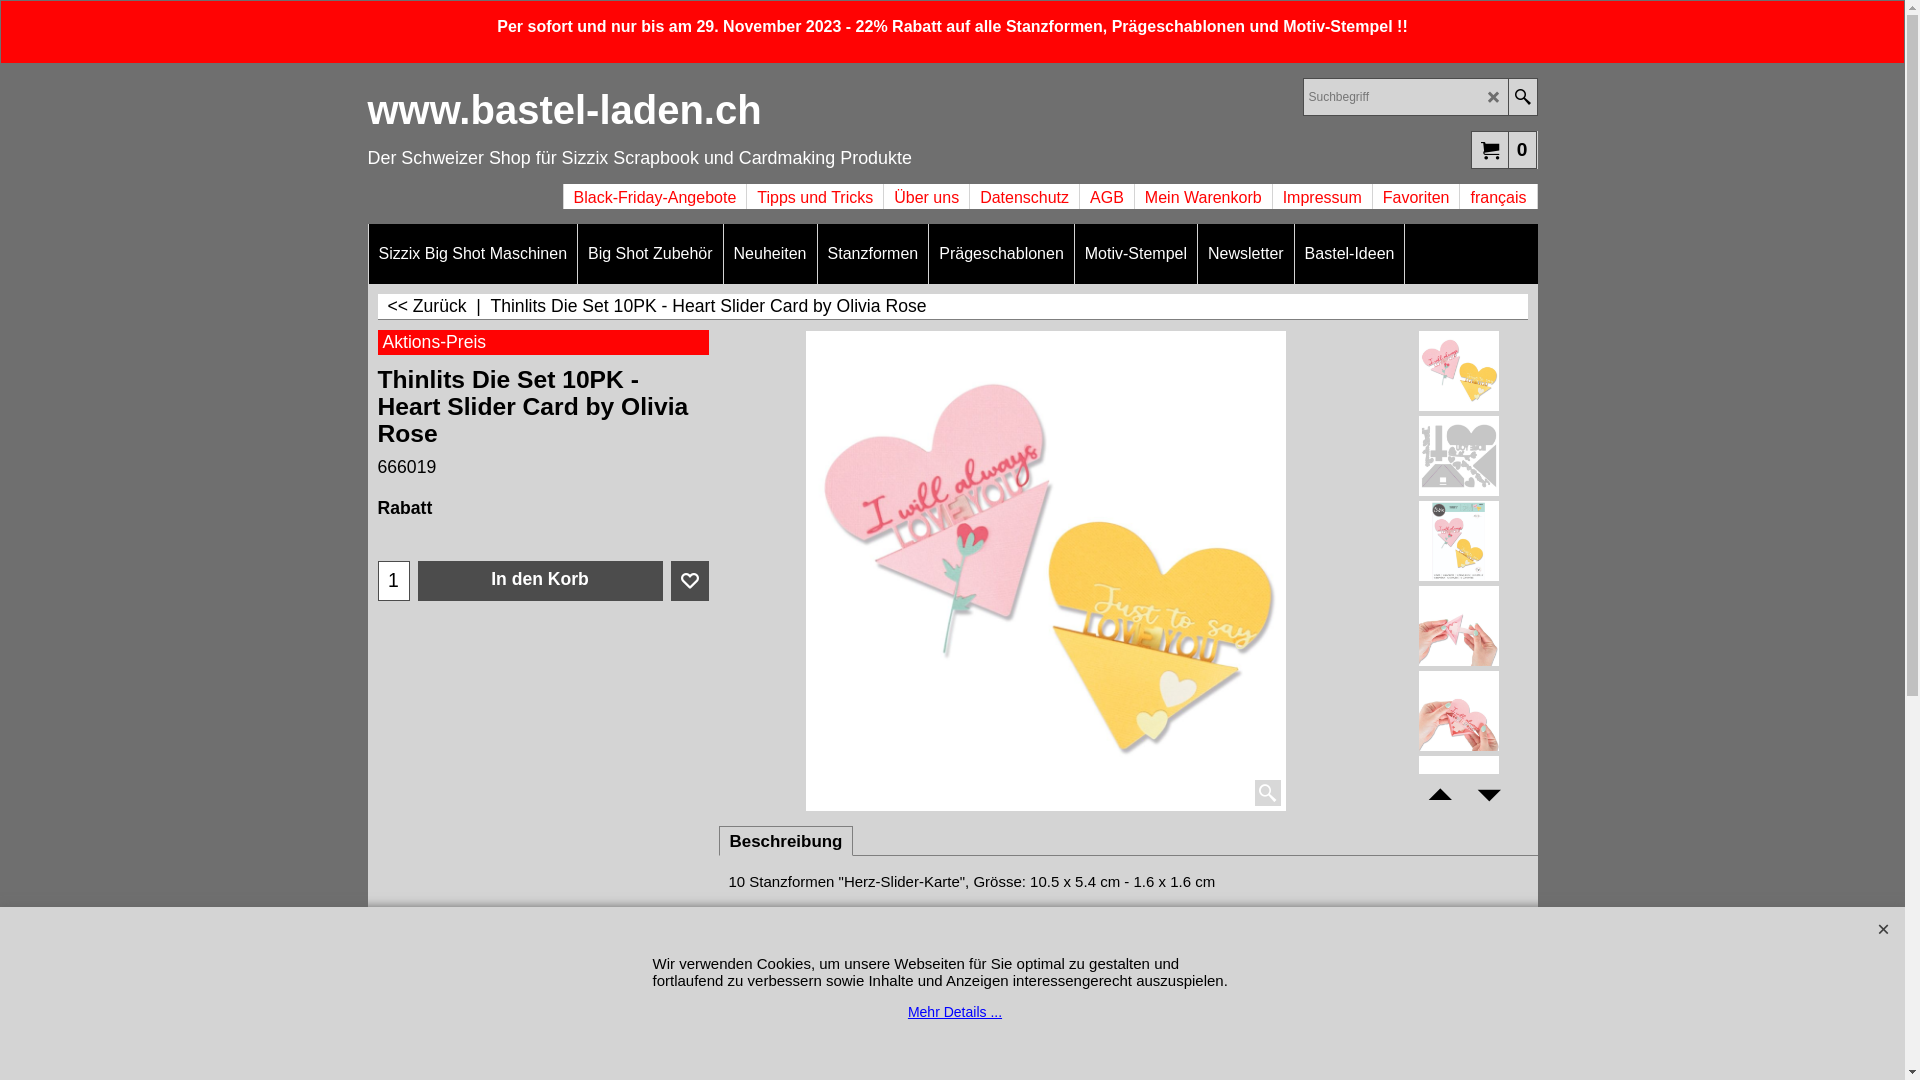  I want to click on Thinlits Die Set 10PK - Heart Slider Card by Olivia Rose, so click(1459, 456).